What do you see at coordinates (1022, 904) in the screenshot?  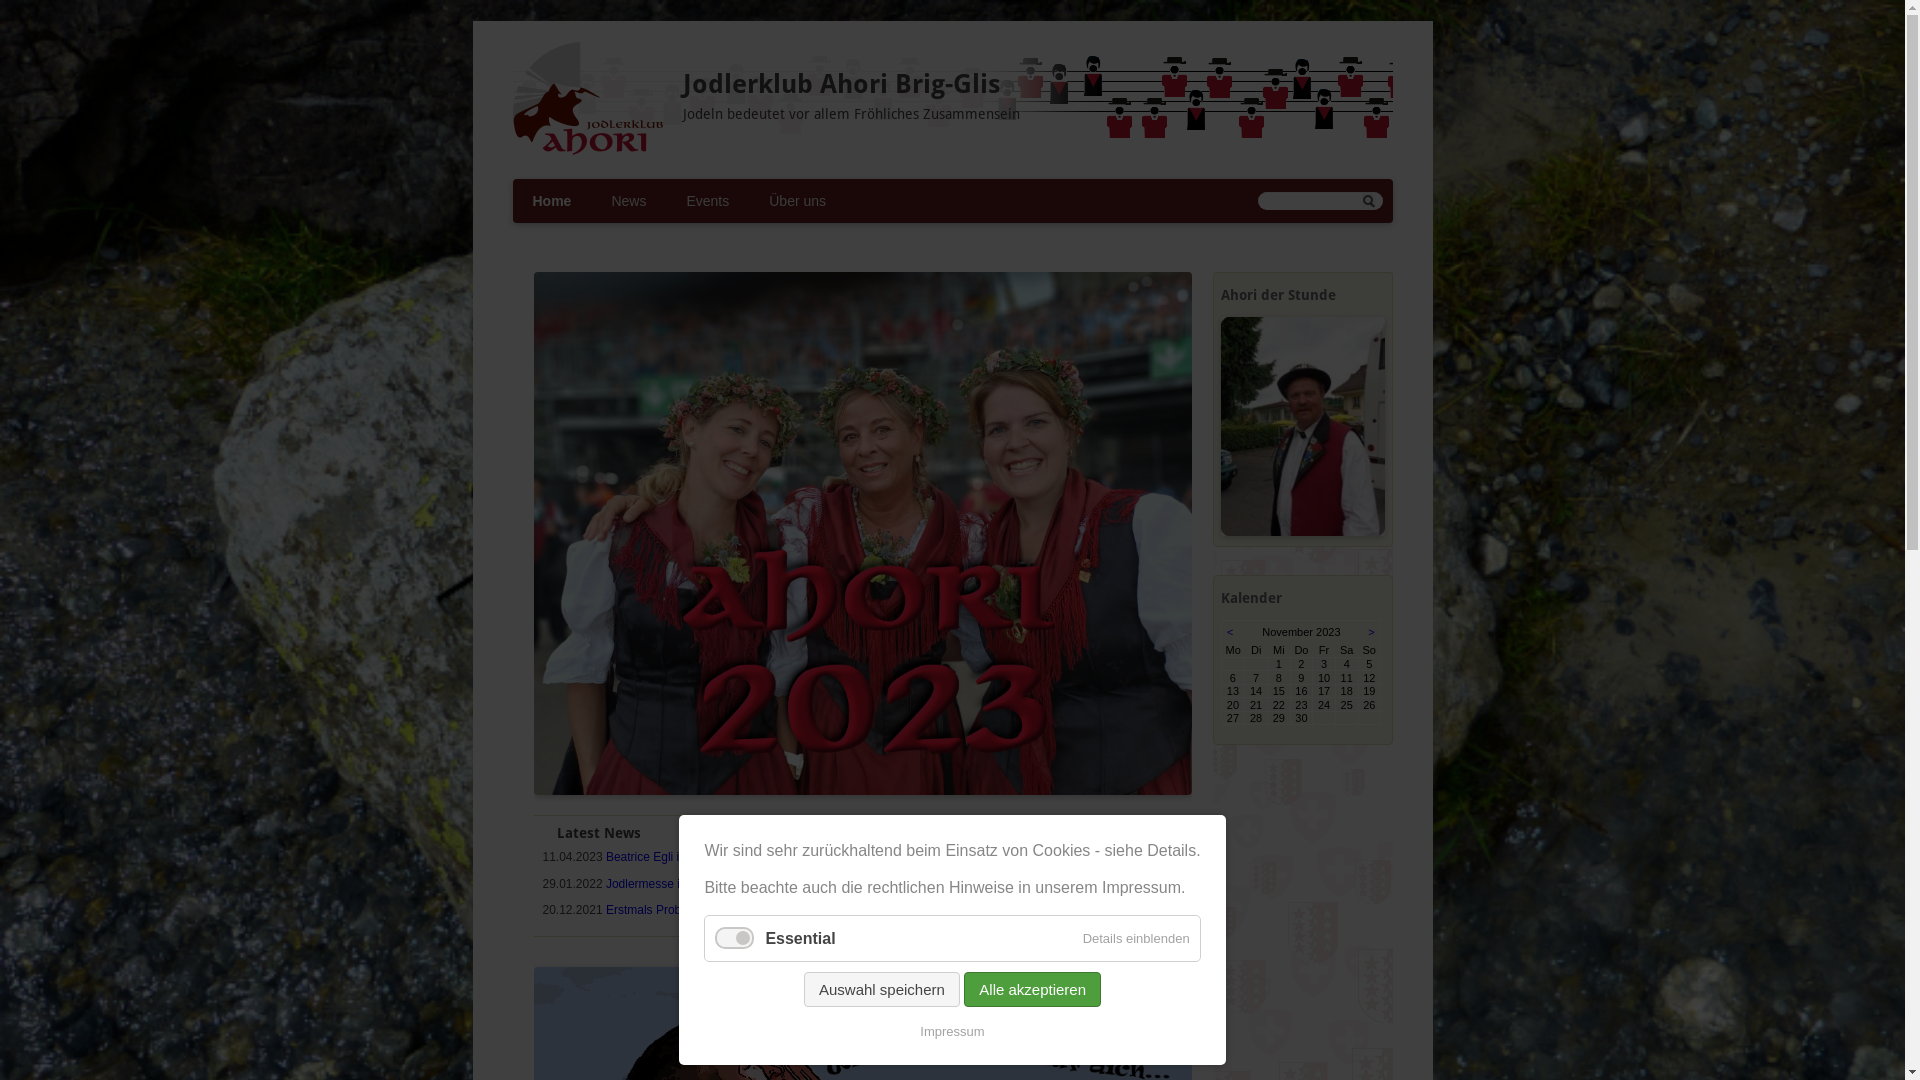 I see `Walliser Jodlertreffen` at bounding box center [1022, 904].